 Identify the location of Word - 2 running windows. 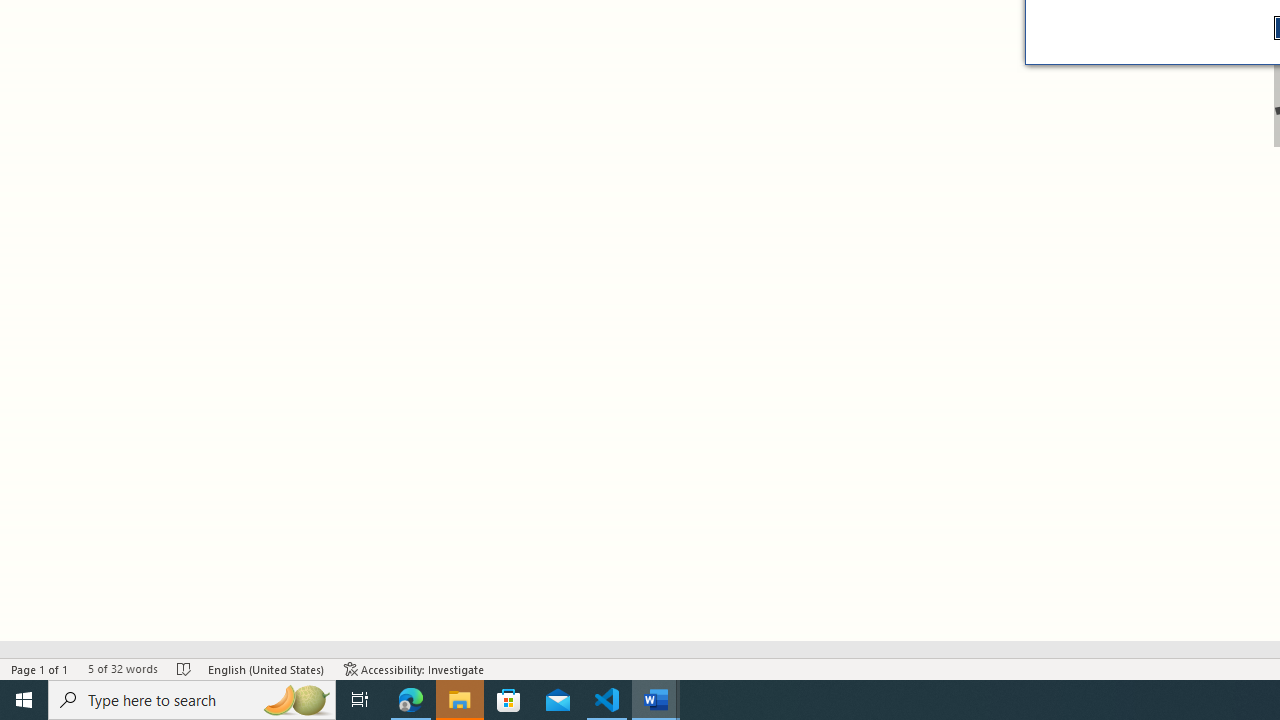
(656, 700).